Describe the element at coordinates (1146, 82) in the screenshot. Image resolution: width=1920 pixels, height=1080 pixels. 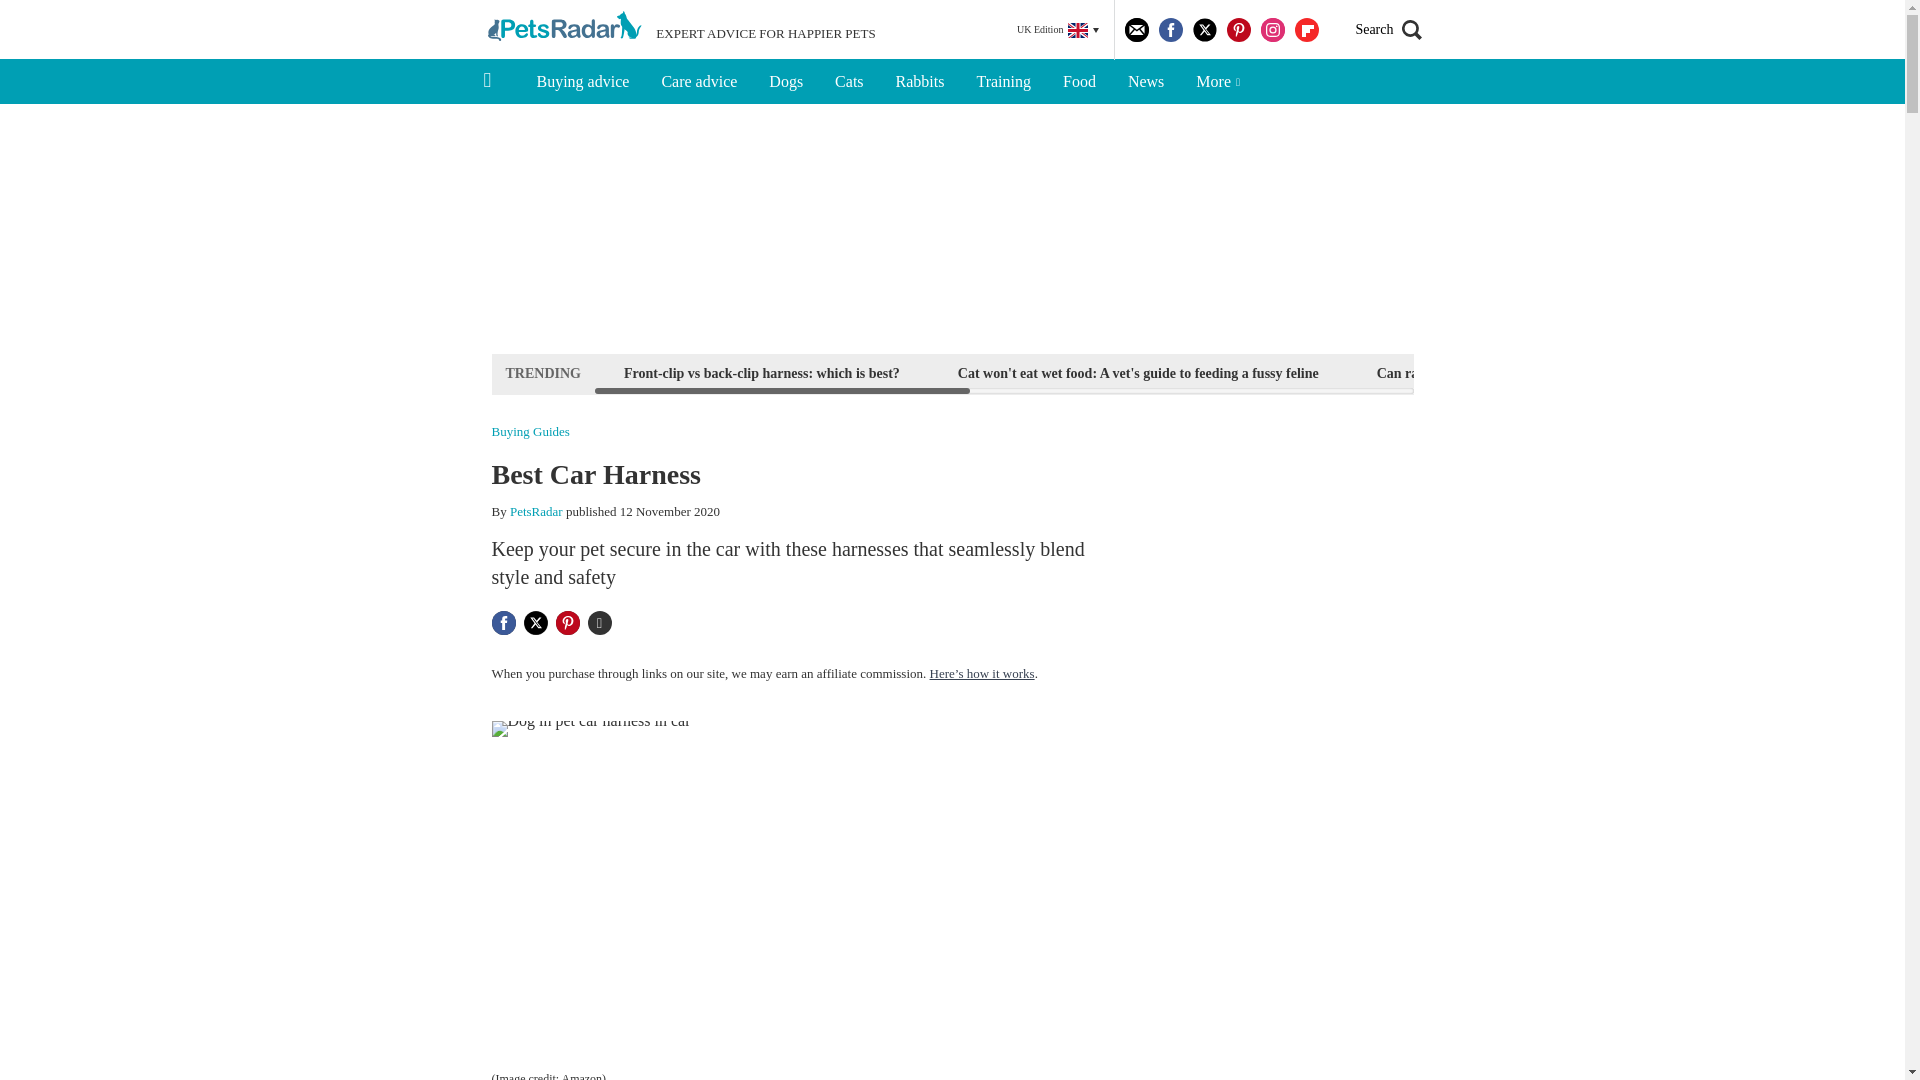
I see `News` at that location.